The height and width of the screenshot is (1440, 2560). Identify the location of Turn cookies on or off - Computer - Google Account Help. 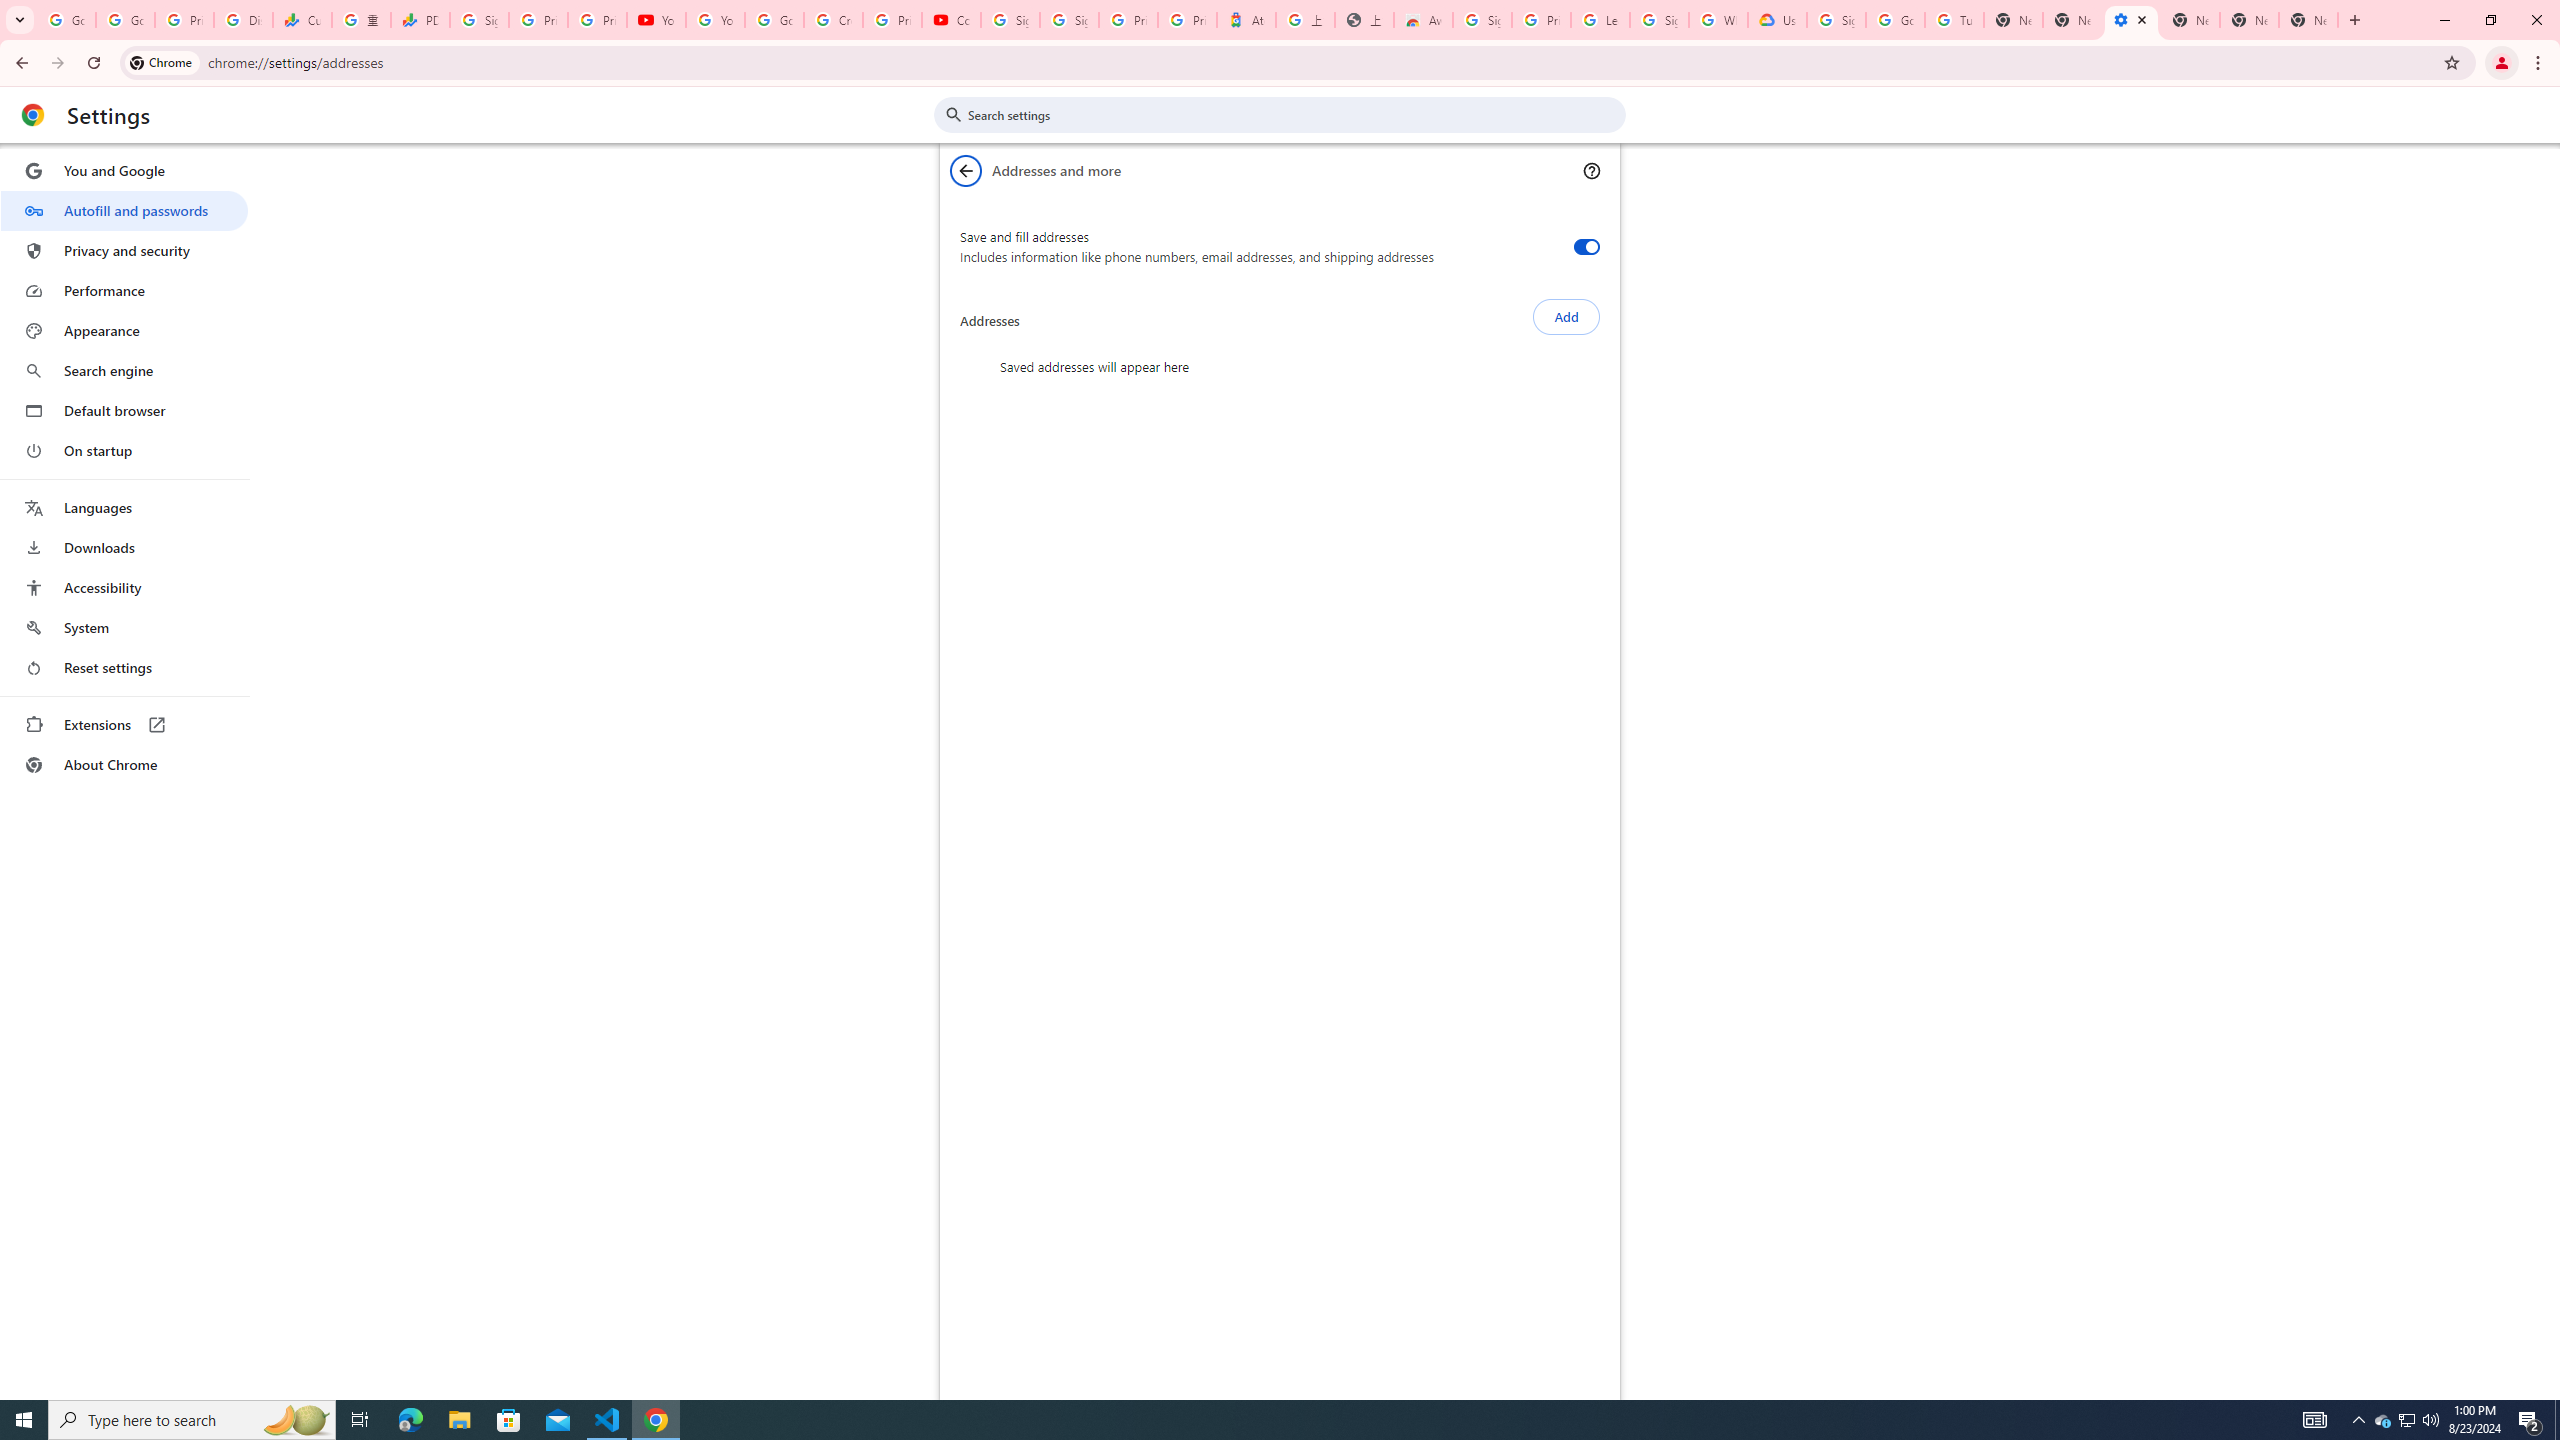
(1954, 20).